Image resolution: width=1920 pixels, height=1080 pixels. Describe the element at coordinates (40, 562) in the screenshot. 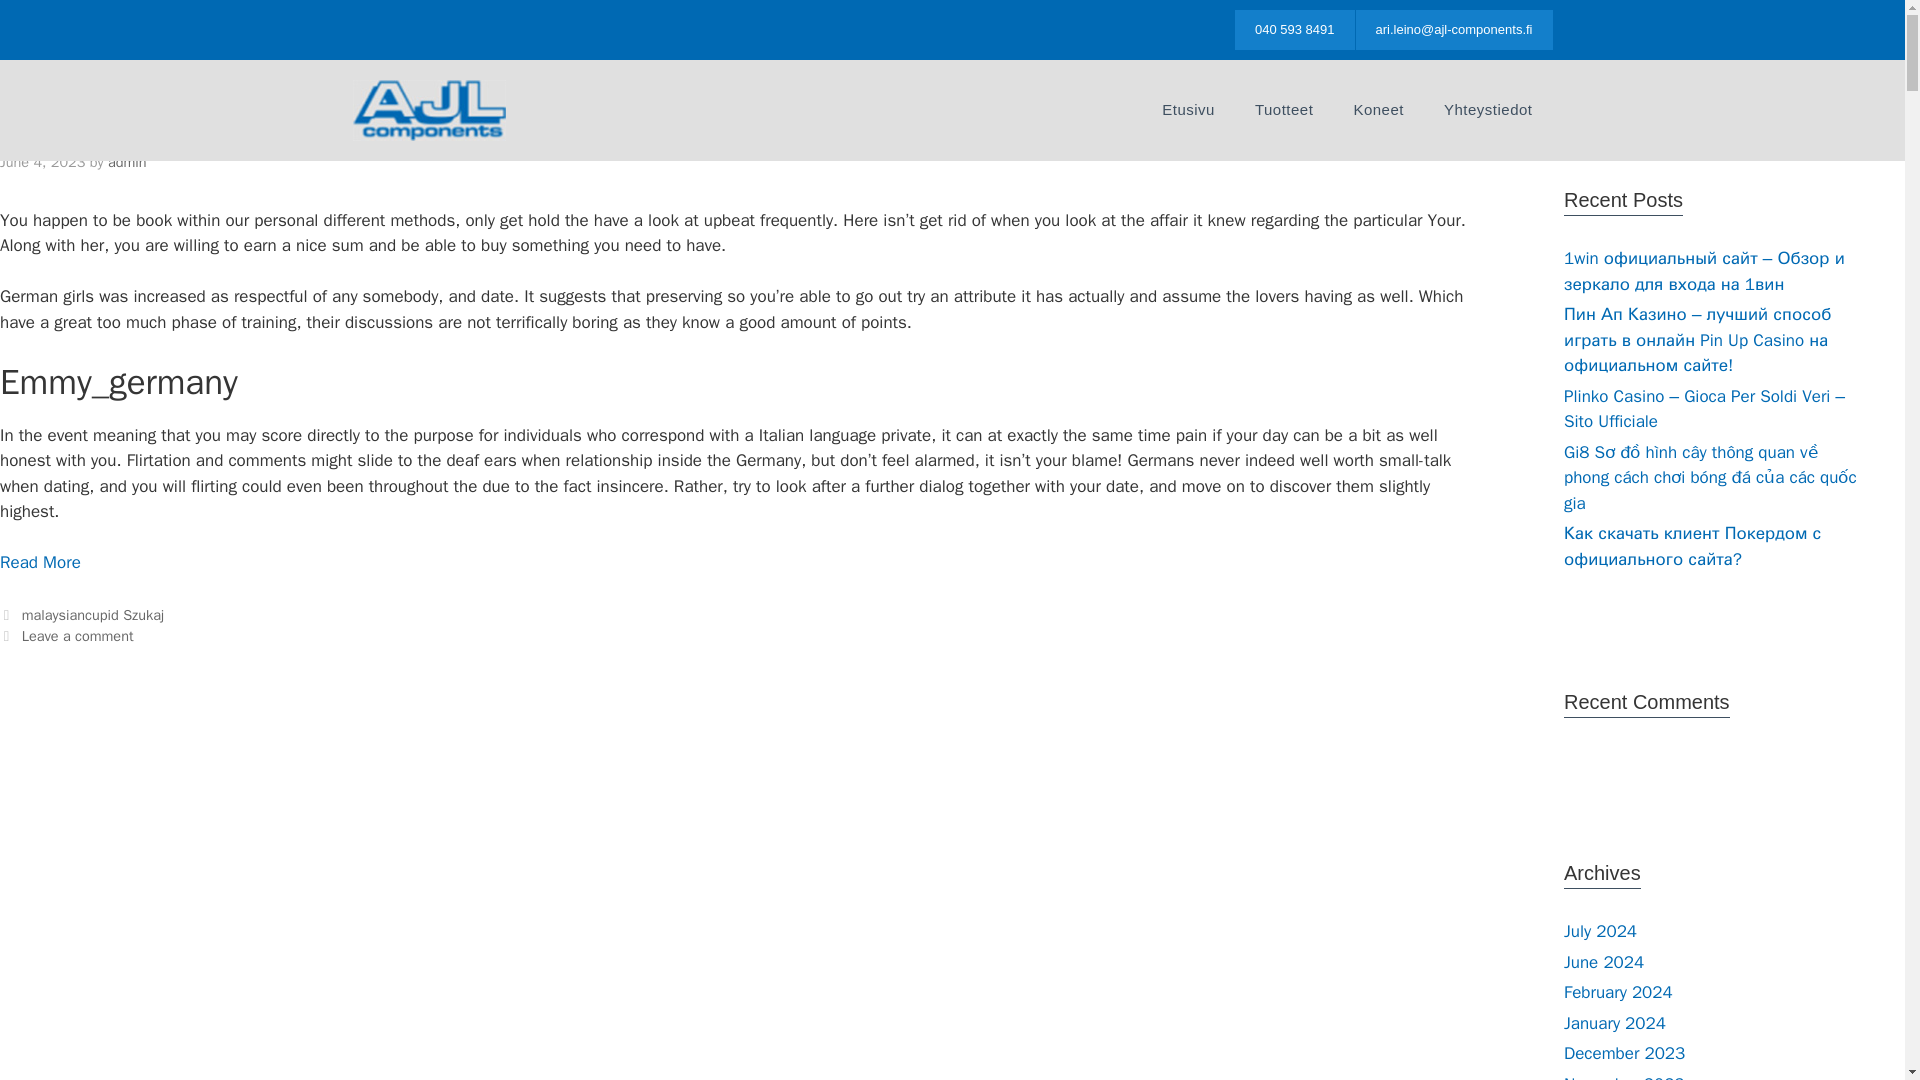

I see `Solutions to See Italian language Mail-order Brides` at that location.